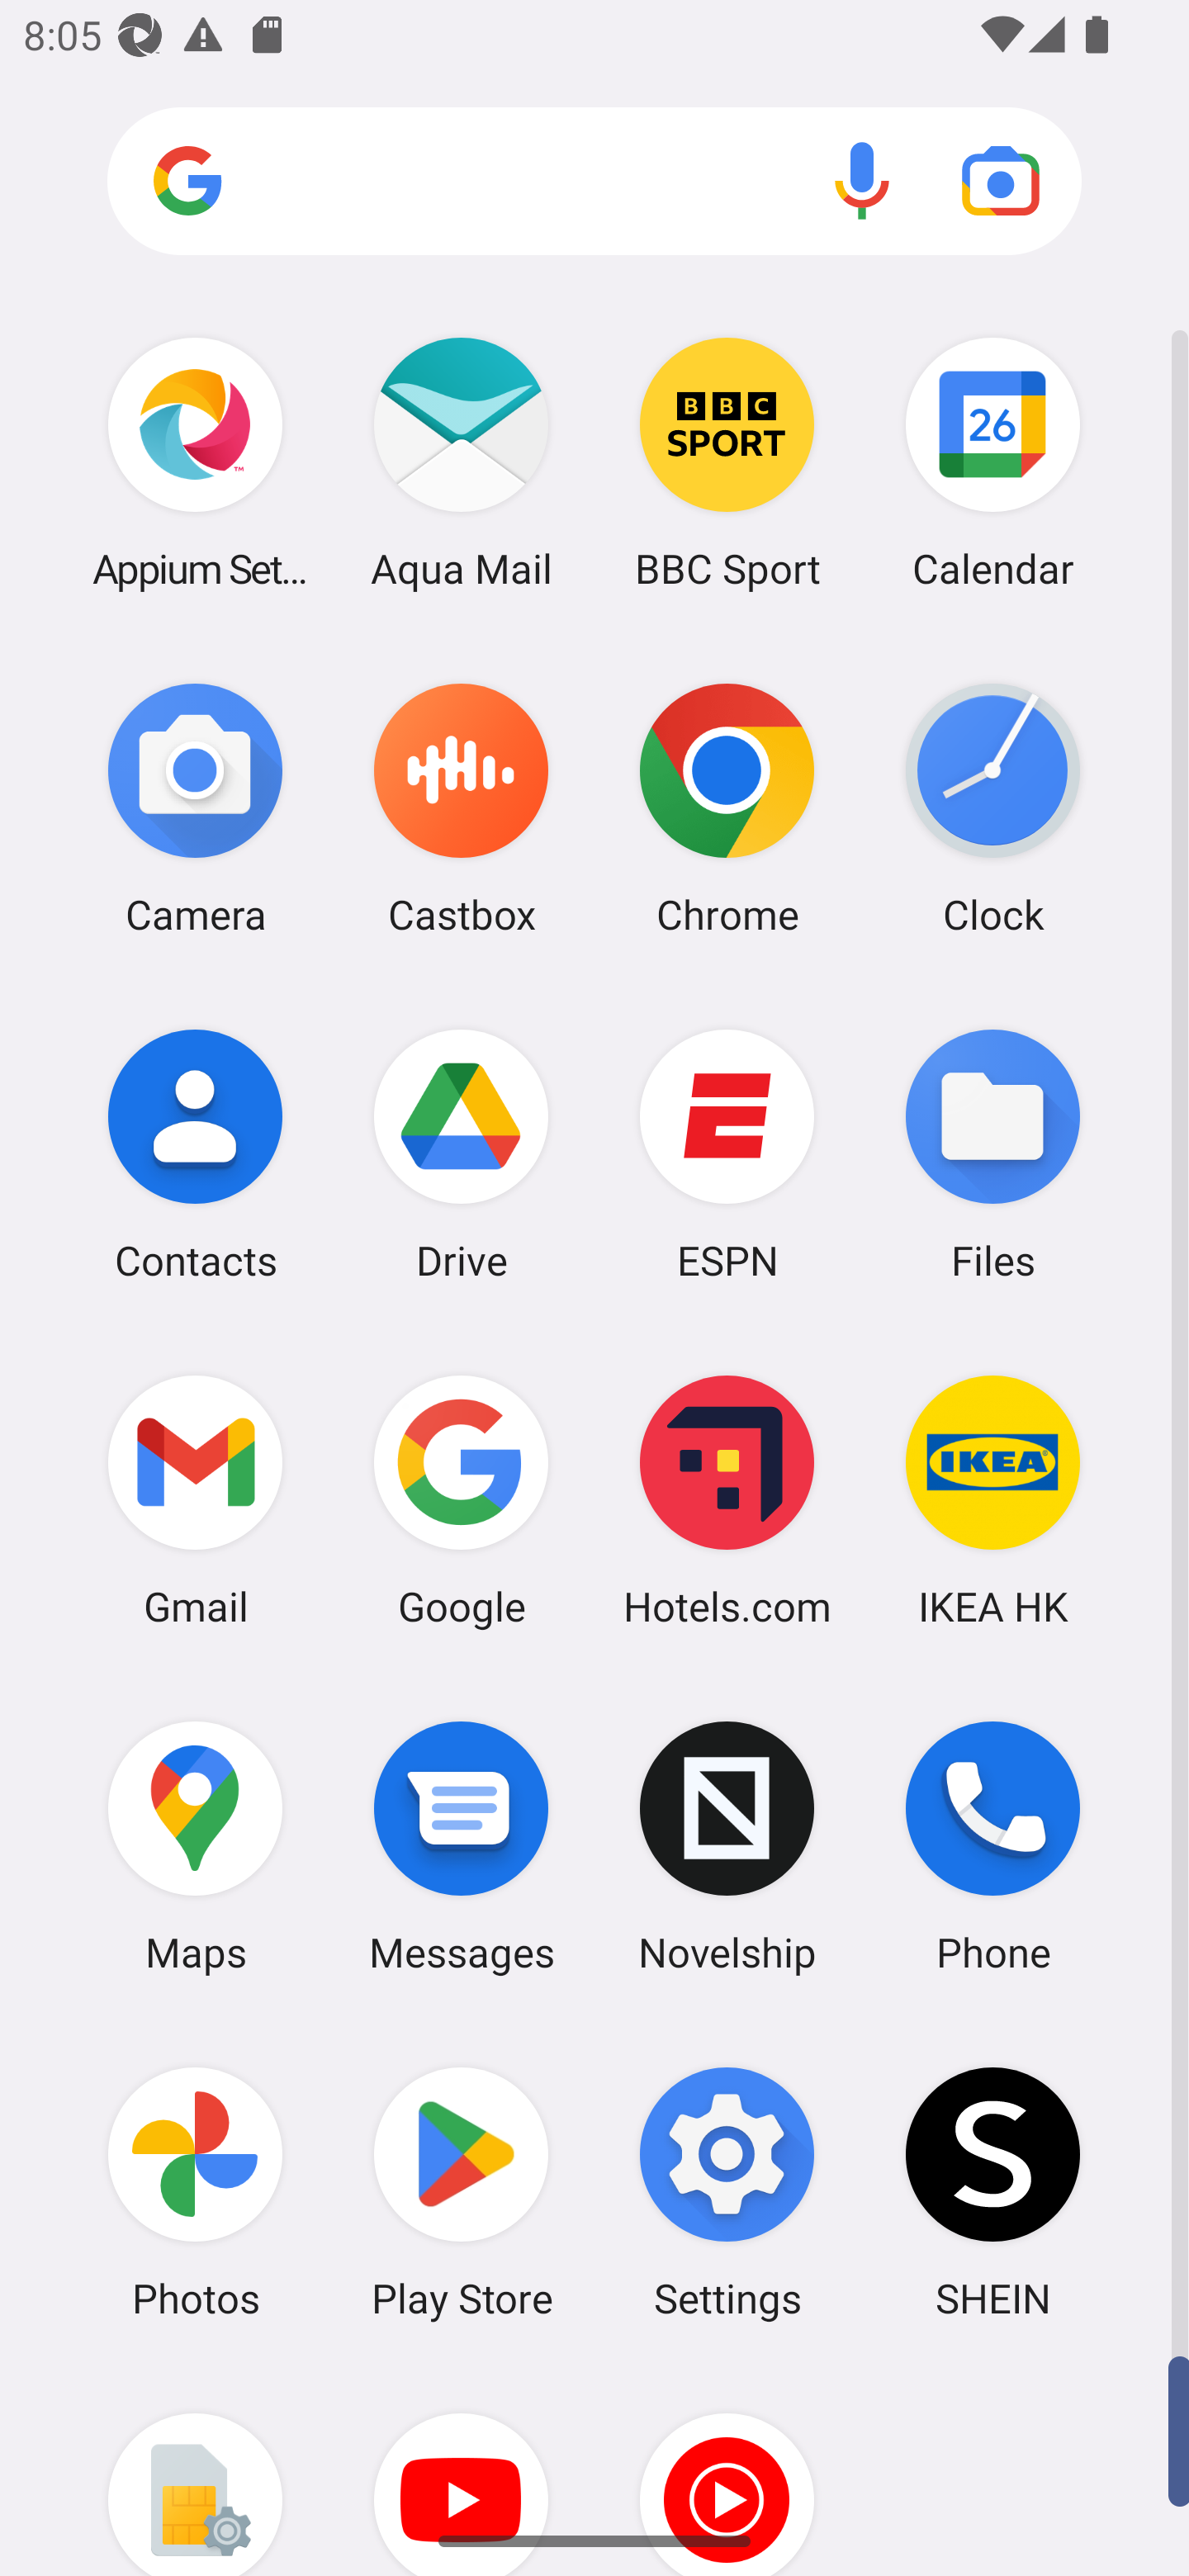 This screenshot has height=2576, width=1189. Describe the element at coordinates (195, 808) in the screenshot. I see `Camera` at that location.